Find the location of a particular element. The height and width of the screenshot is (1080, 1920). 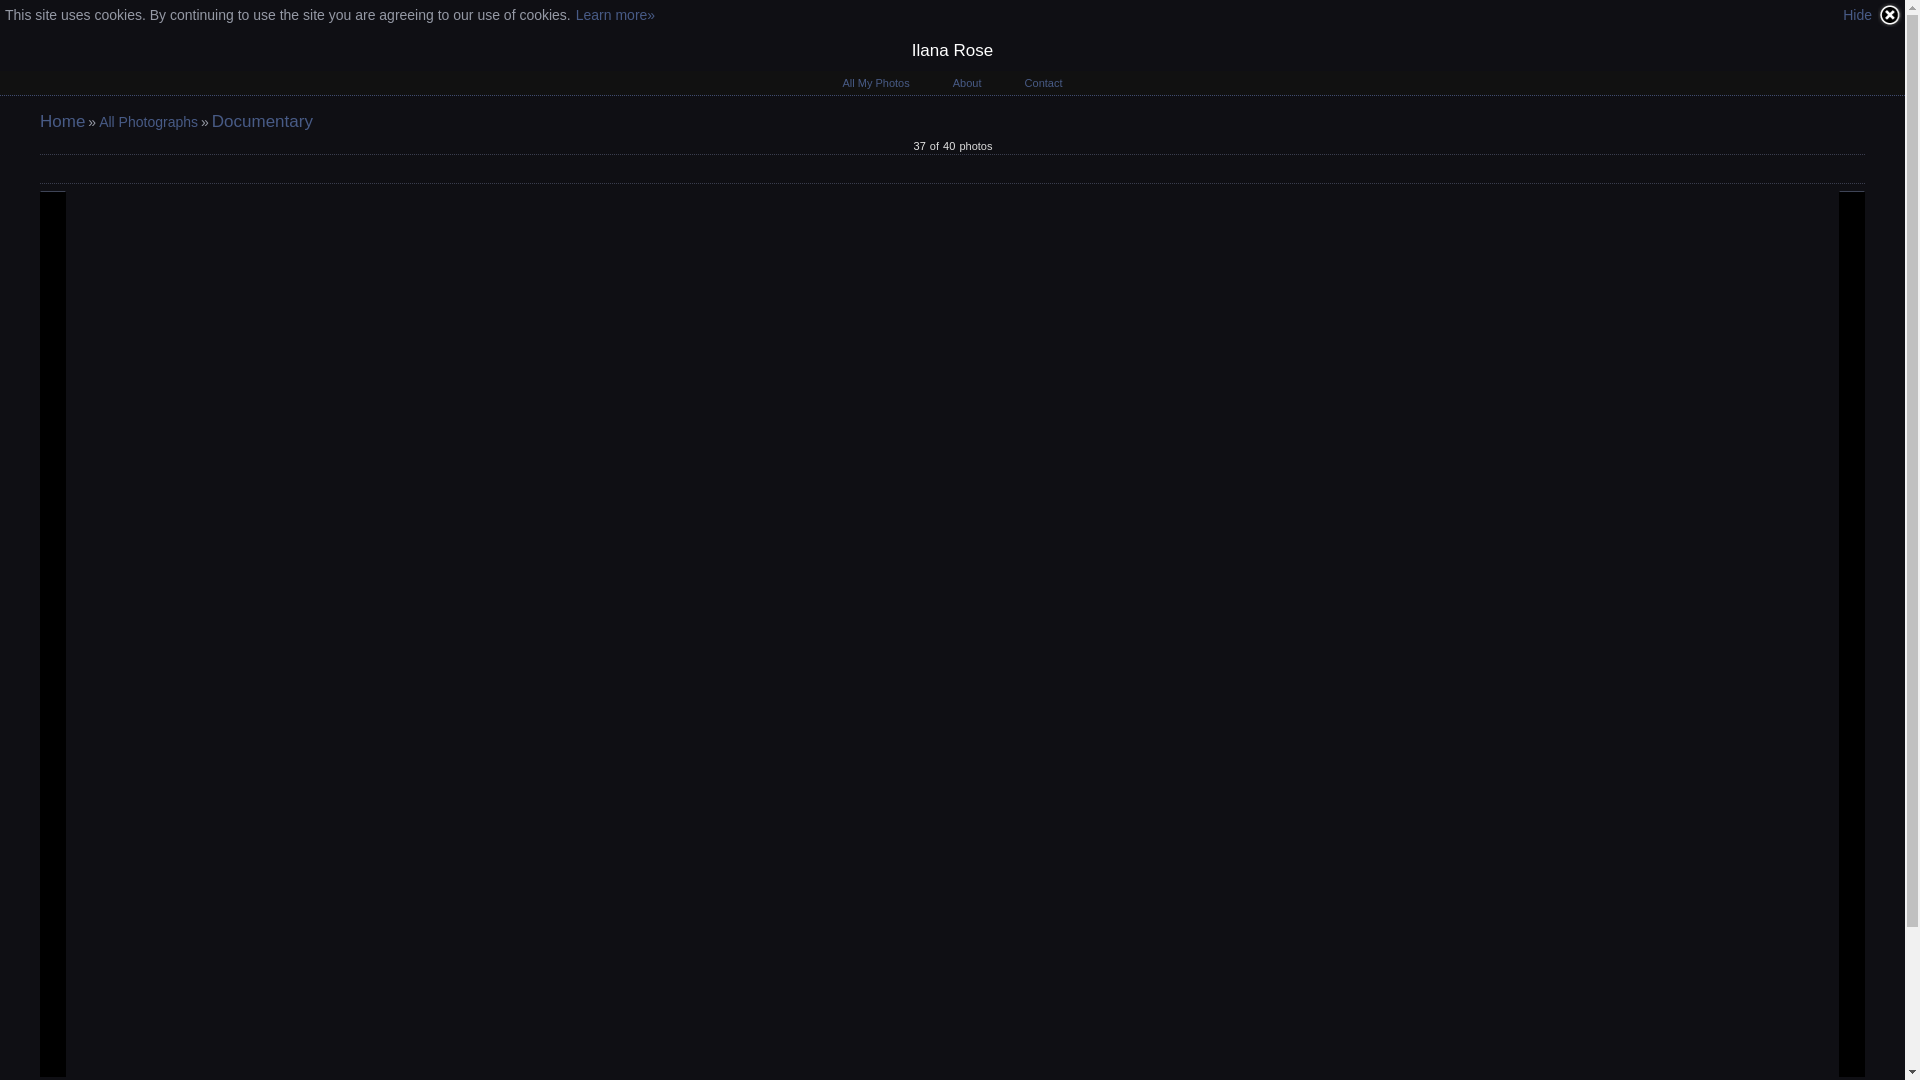

All My Photos is located at coordinates (876, 83).